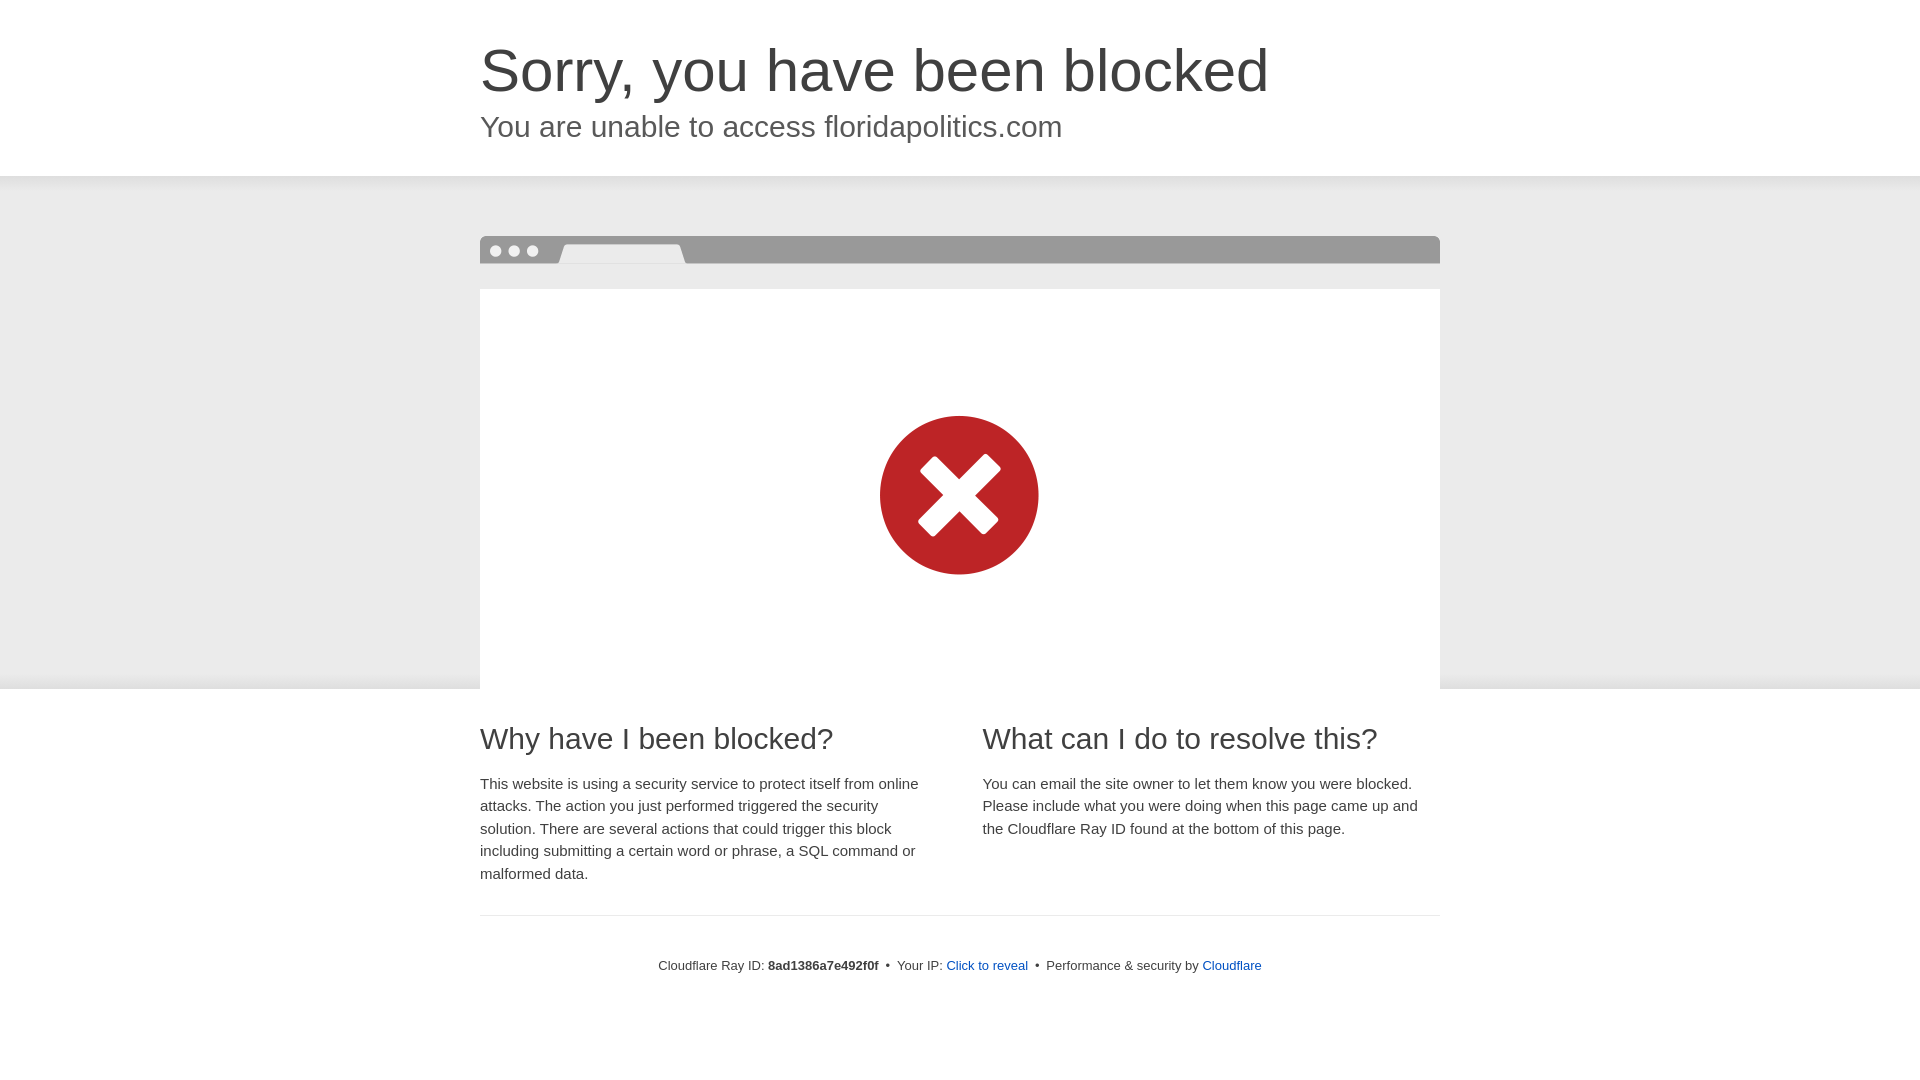  Describe the element at coordinates (1231, 965) in the screenshot. I see `Cloudflare` at that location.